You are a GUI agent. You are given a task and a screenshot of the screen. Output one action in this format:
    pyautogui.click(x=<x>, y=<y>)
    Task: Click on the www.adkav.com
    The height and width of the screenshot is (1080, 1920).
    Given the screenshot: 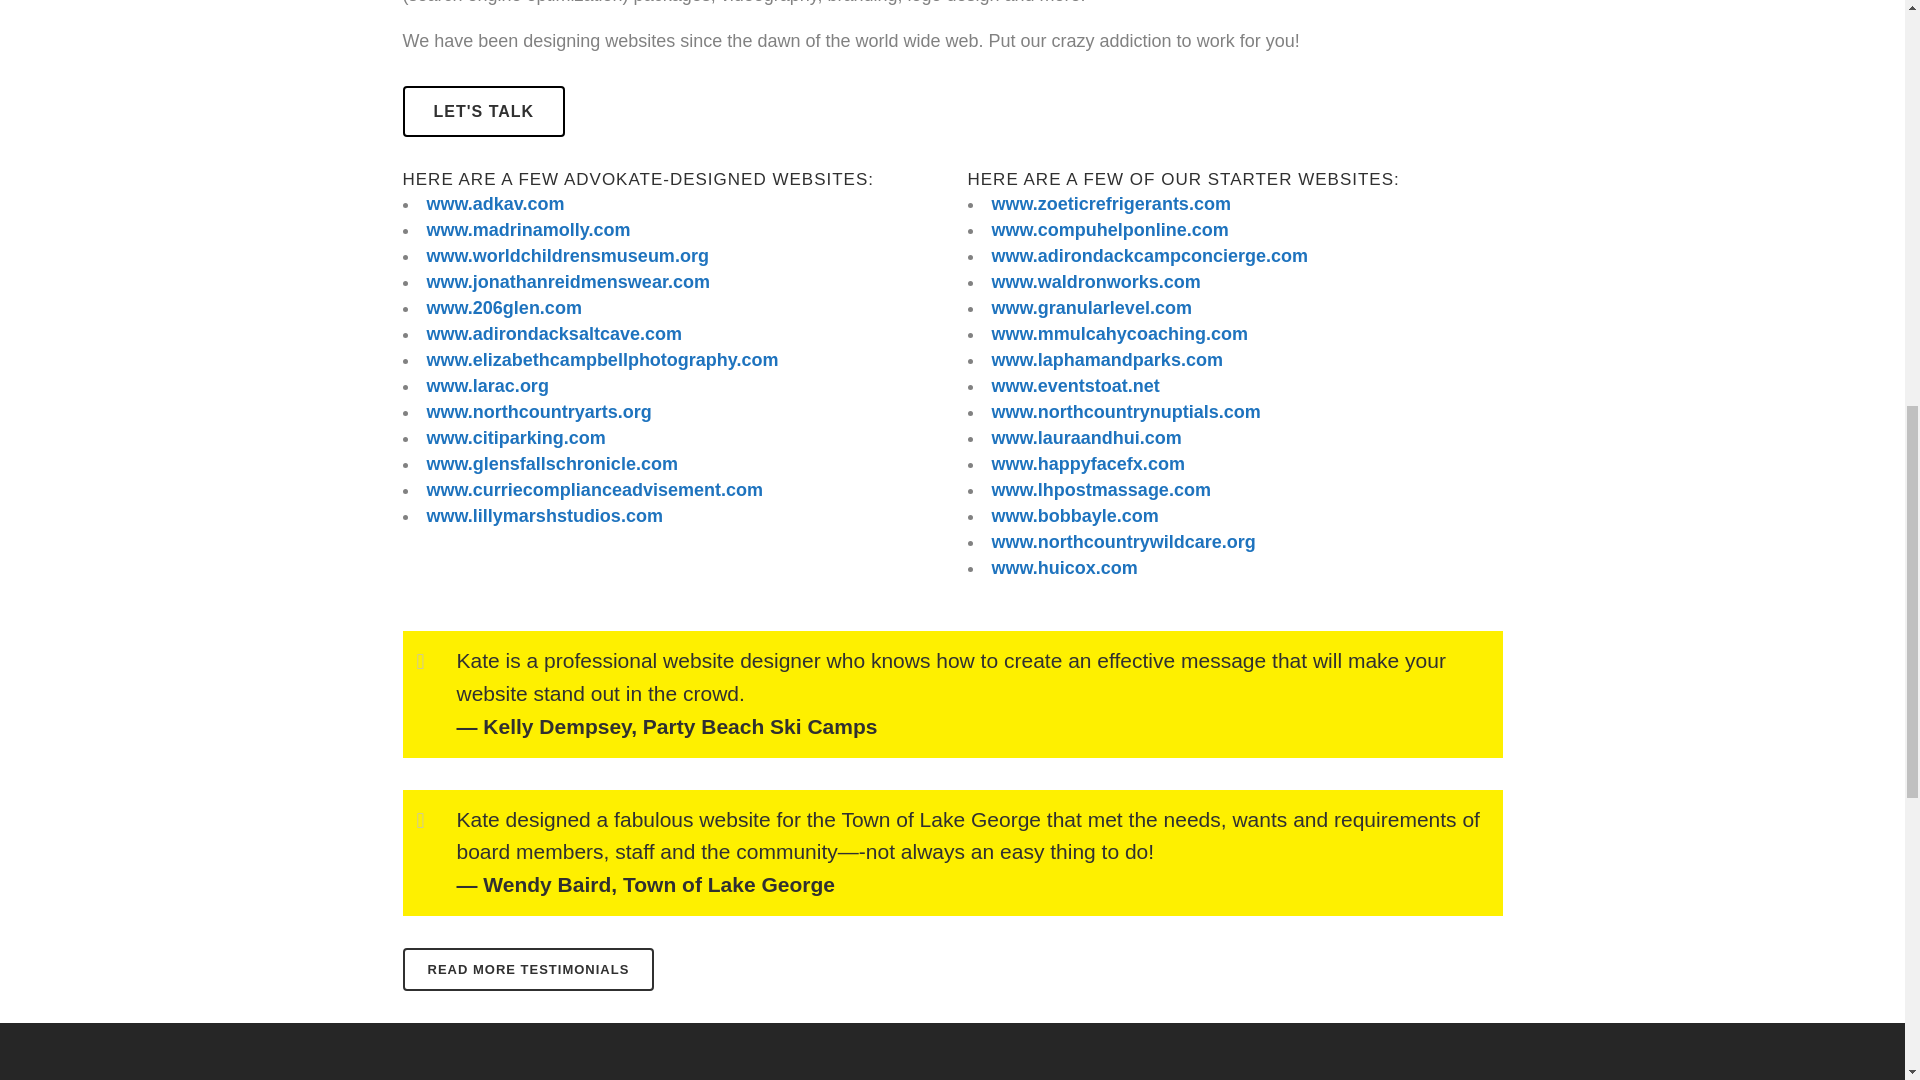 What is the action you would take?
    pyautogui.click(x=495, y=204)
    